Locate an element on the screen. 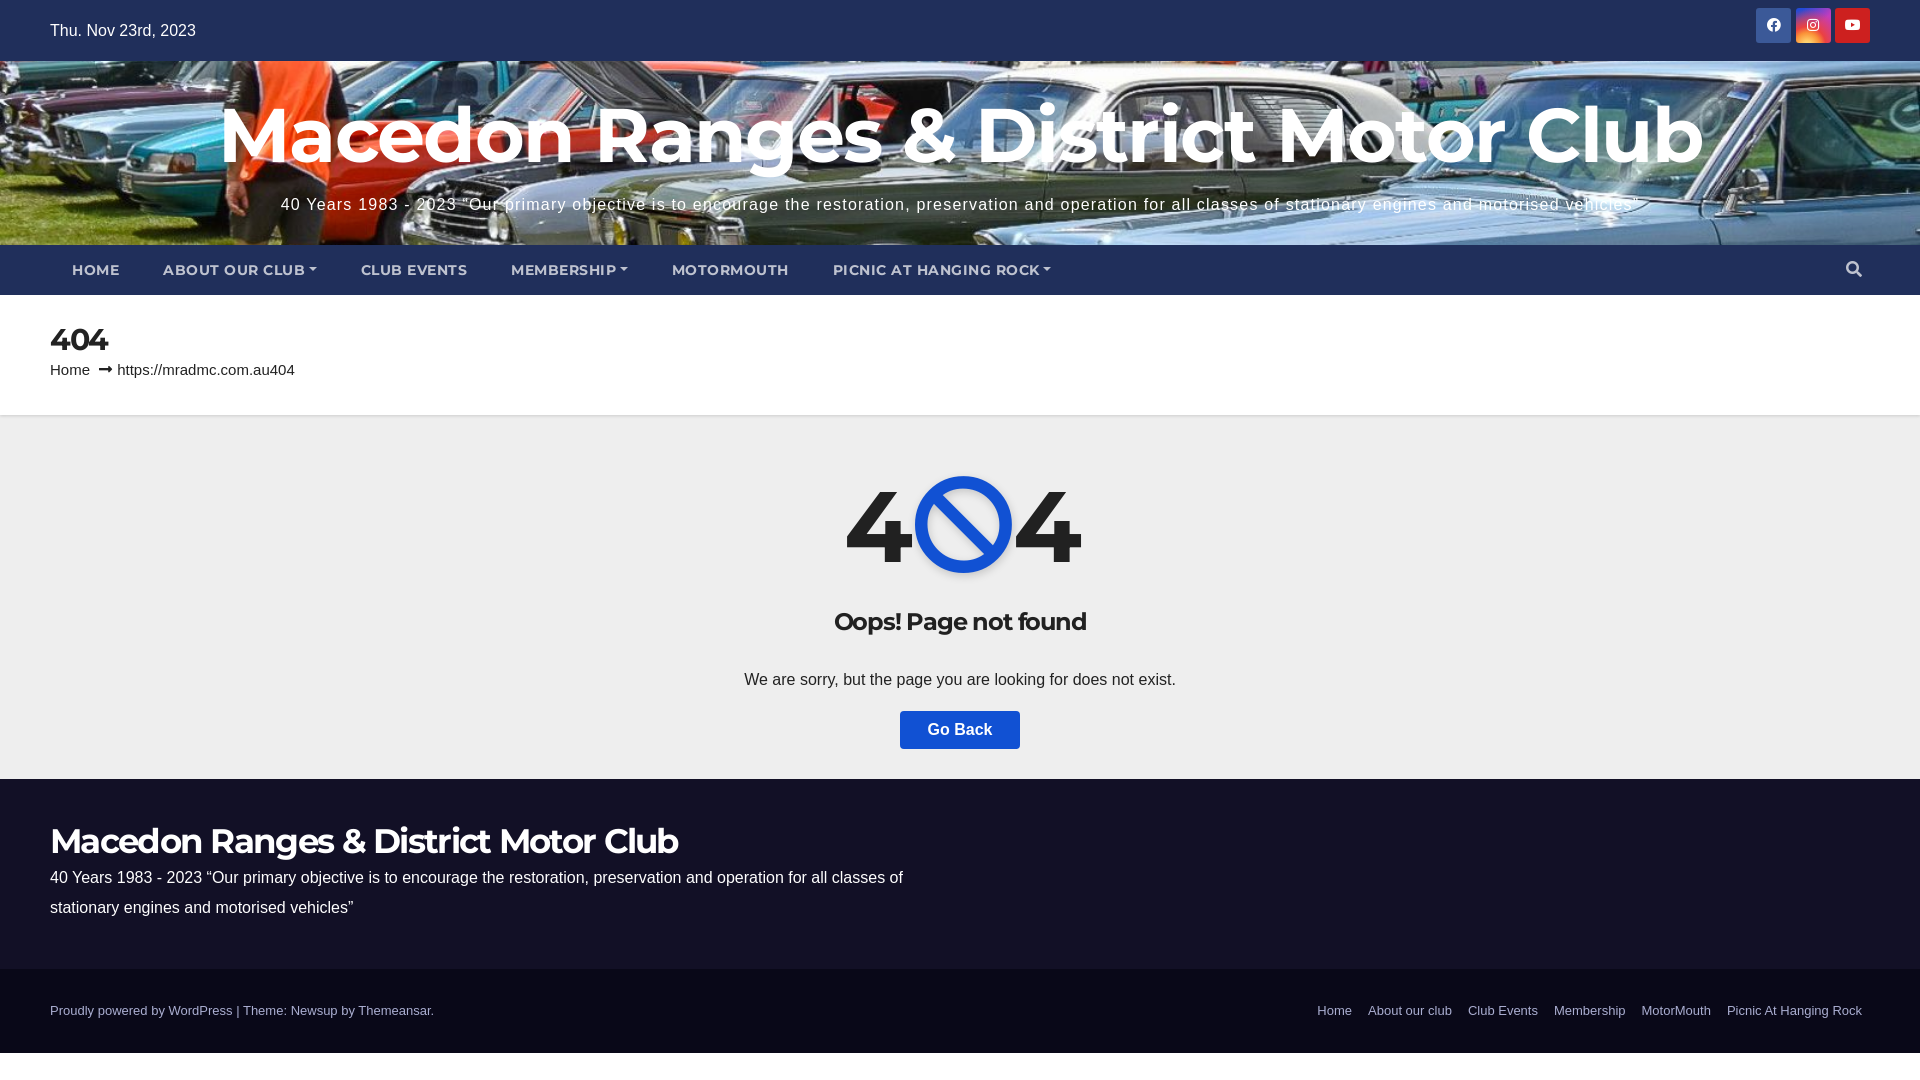  Macedon Ranges & District Motor Club is located at coordinates (960, 134).